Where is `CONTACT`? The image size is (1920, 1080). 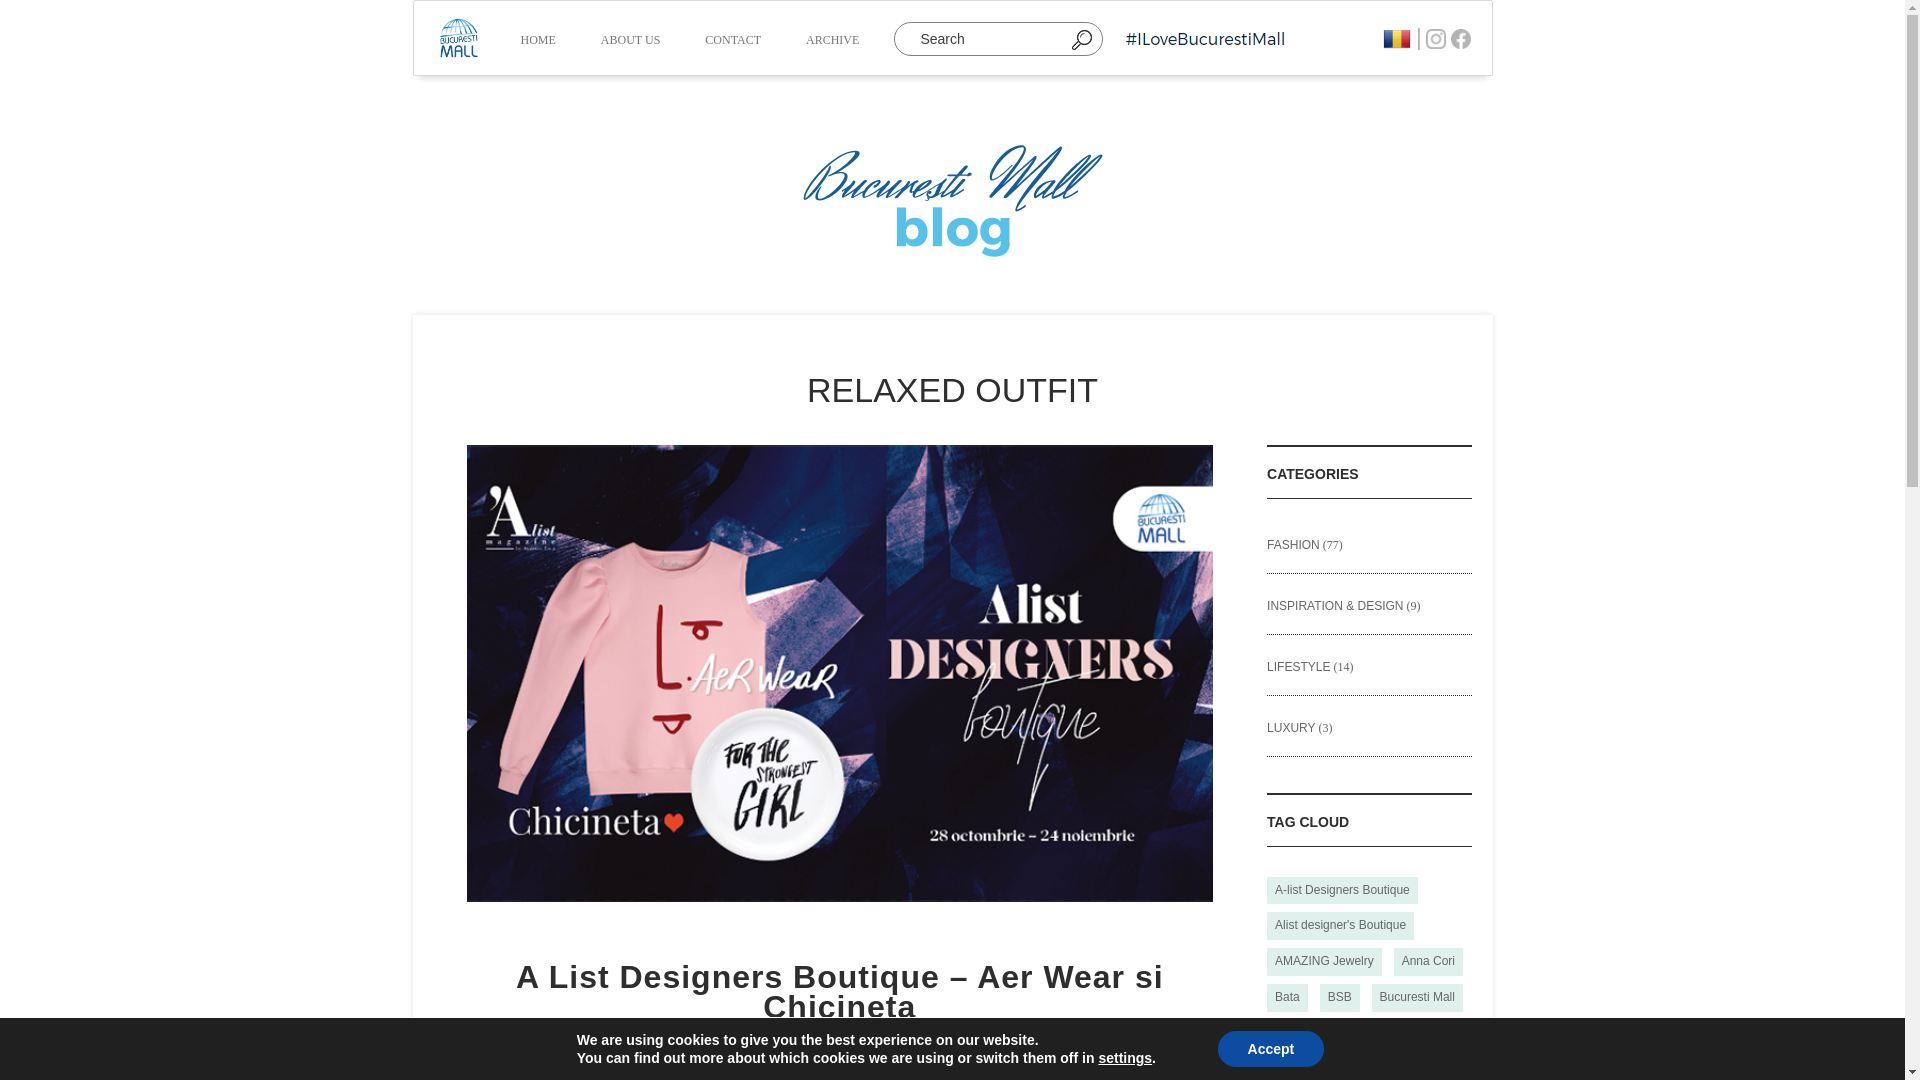
CONTACT is located at coordinates (733, 42).